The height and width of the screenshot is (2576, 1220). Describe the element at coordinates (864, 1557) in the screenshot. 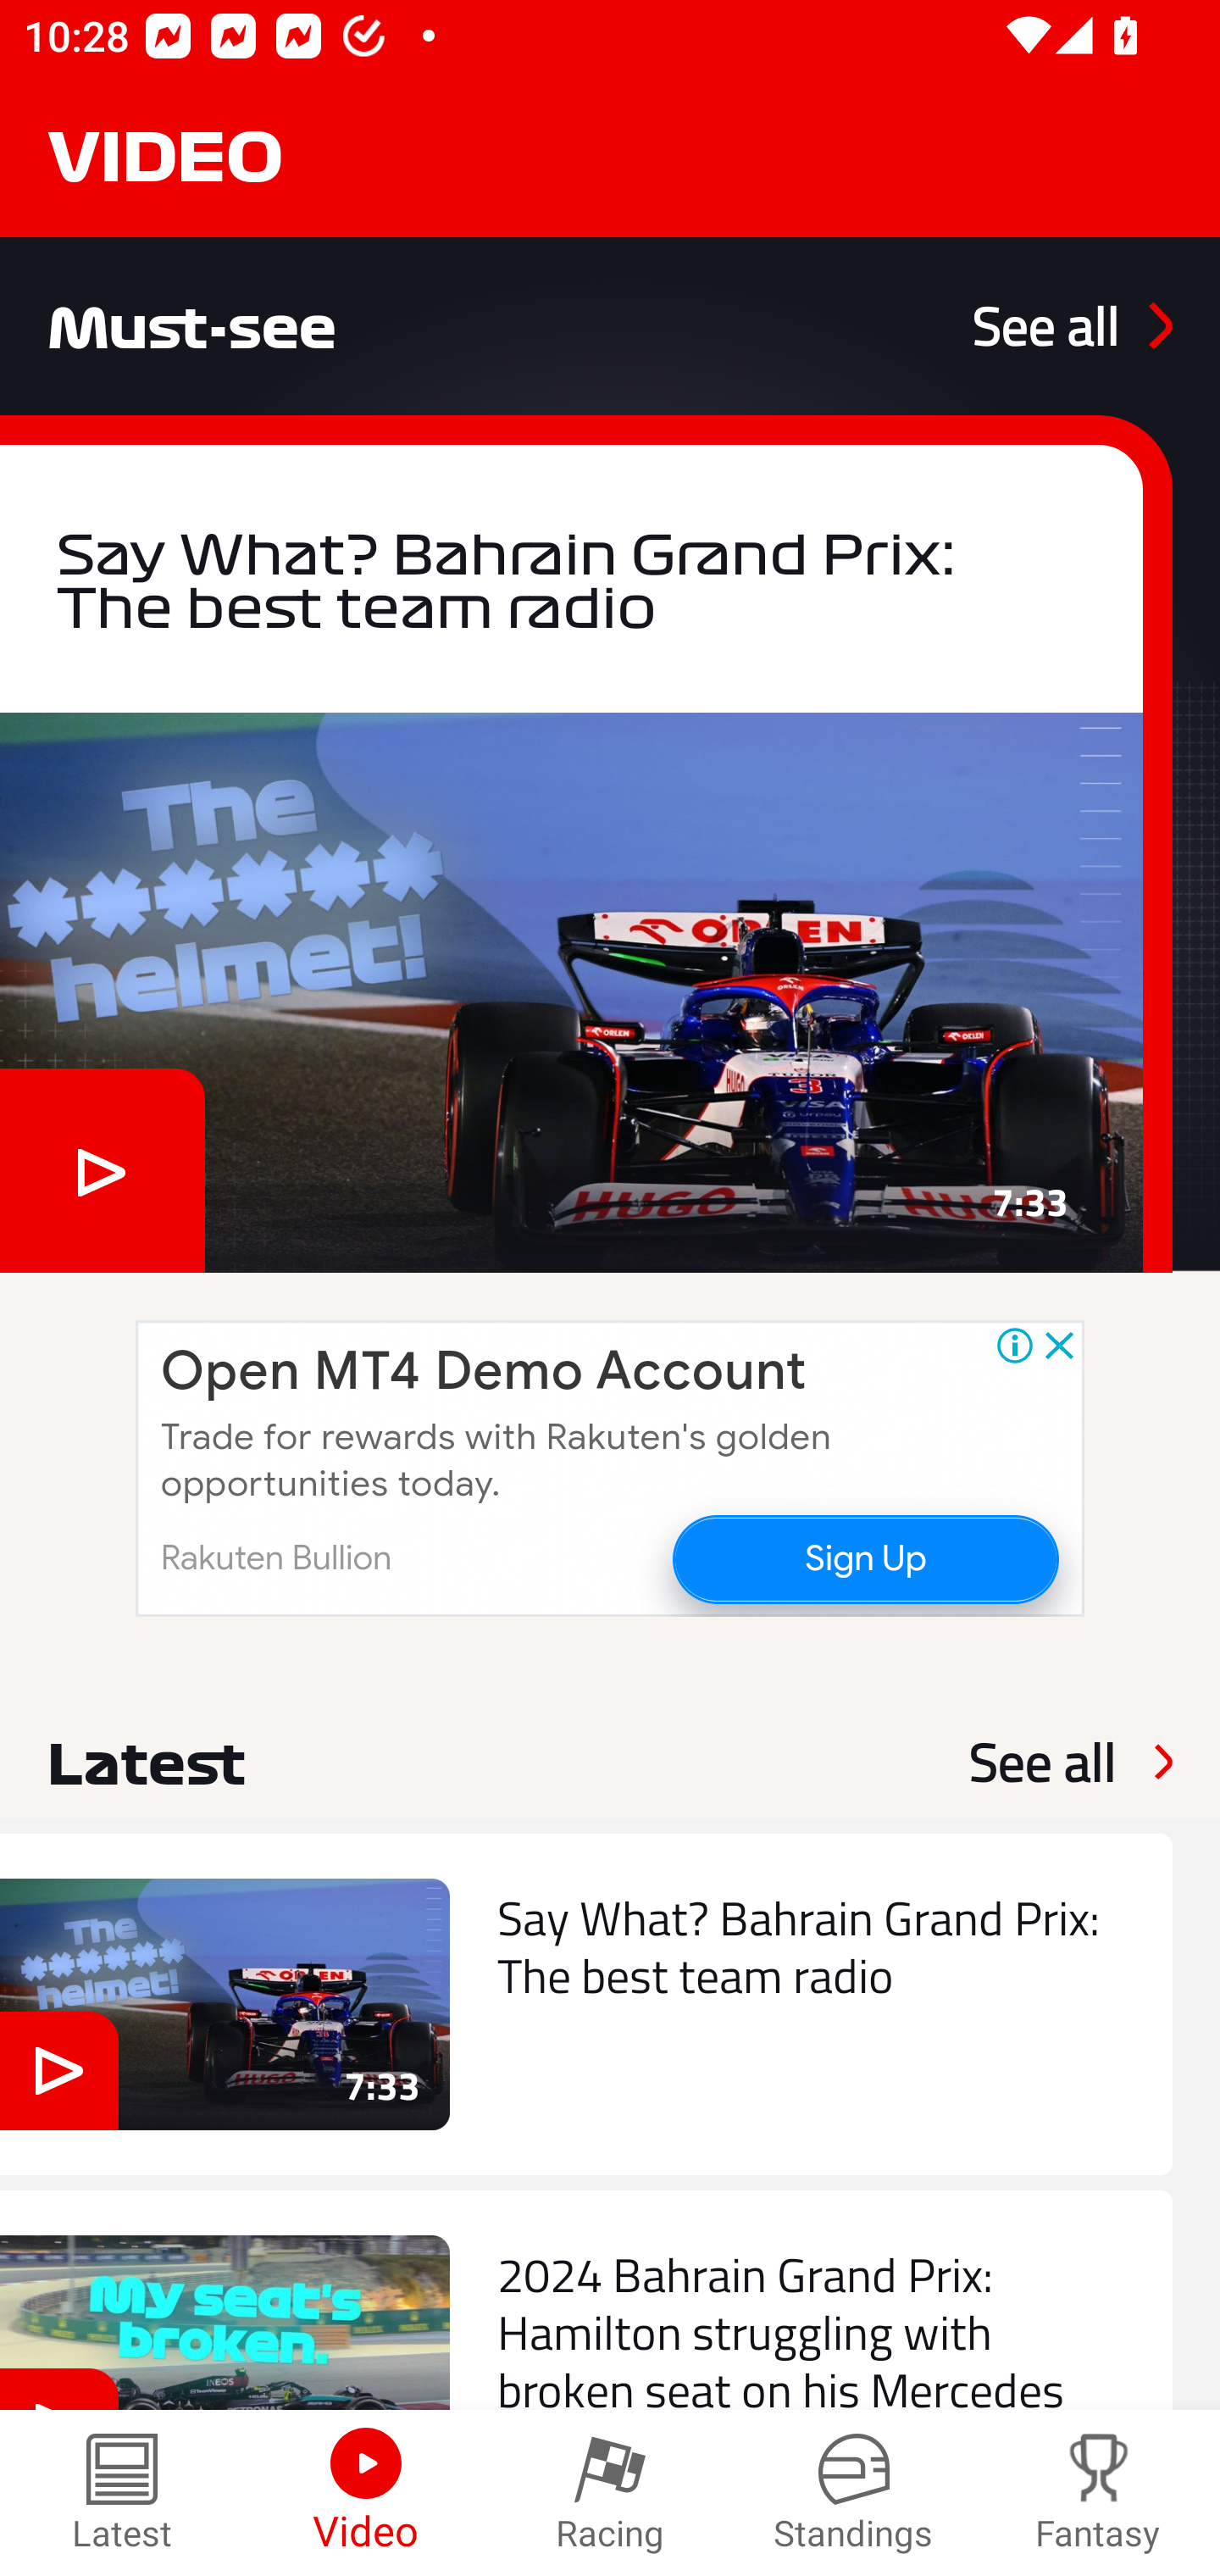

I see `Sign Up` at that location.